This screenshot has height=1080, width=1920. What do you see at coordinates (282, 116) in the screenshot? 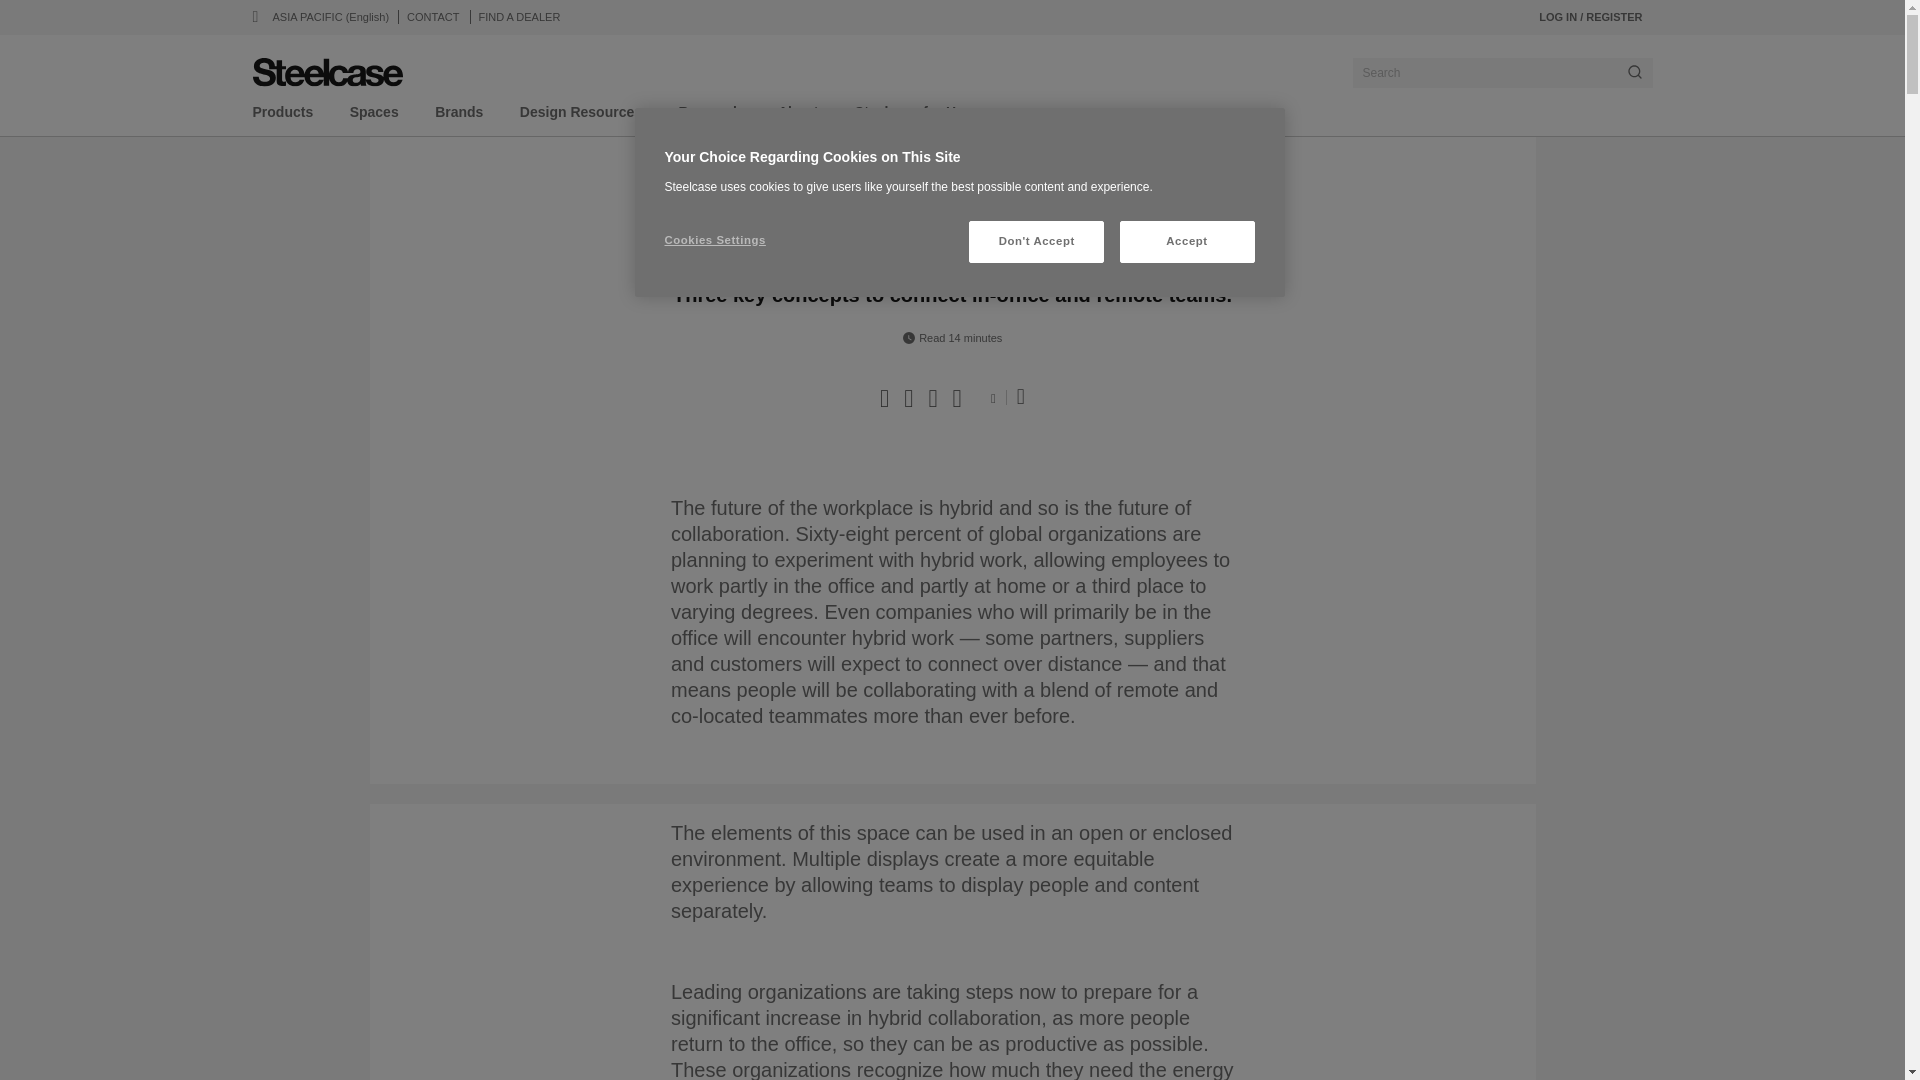
I see `Products` at bounding box center [282, 116].